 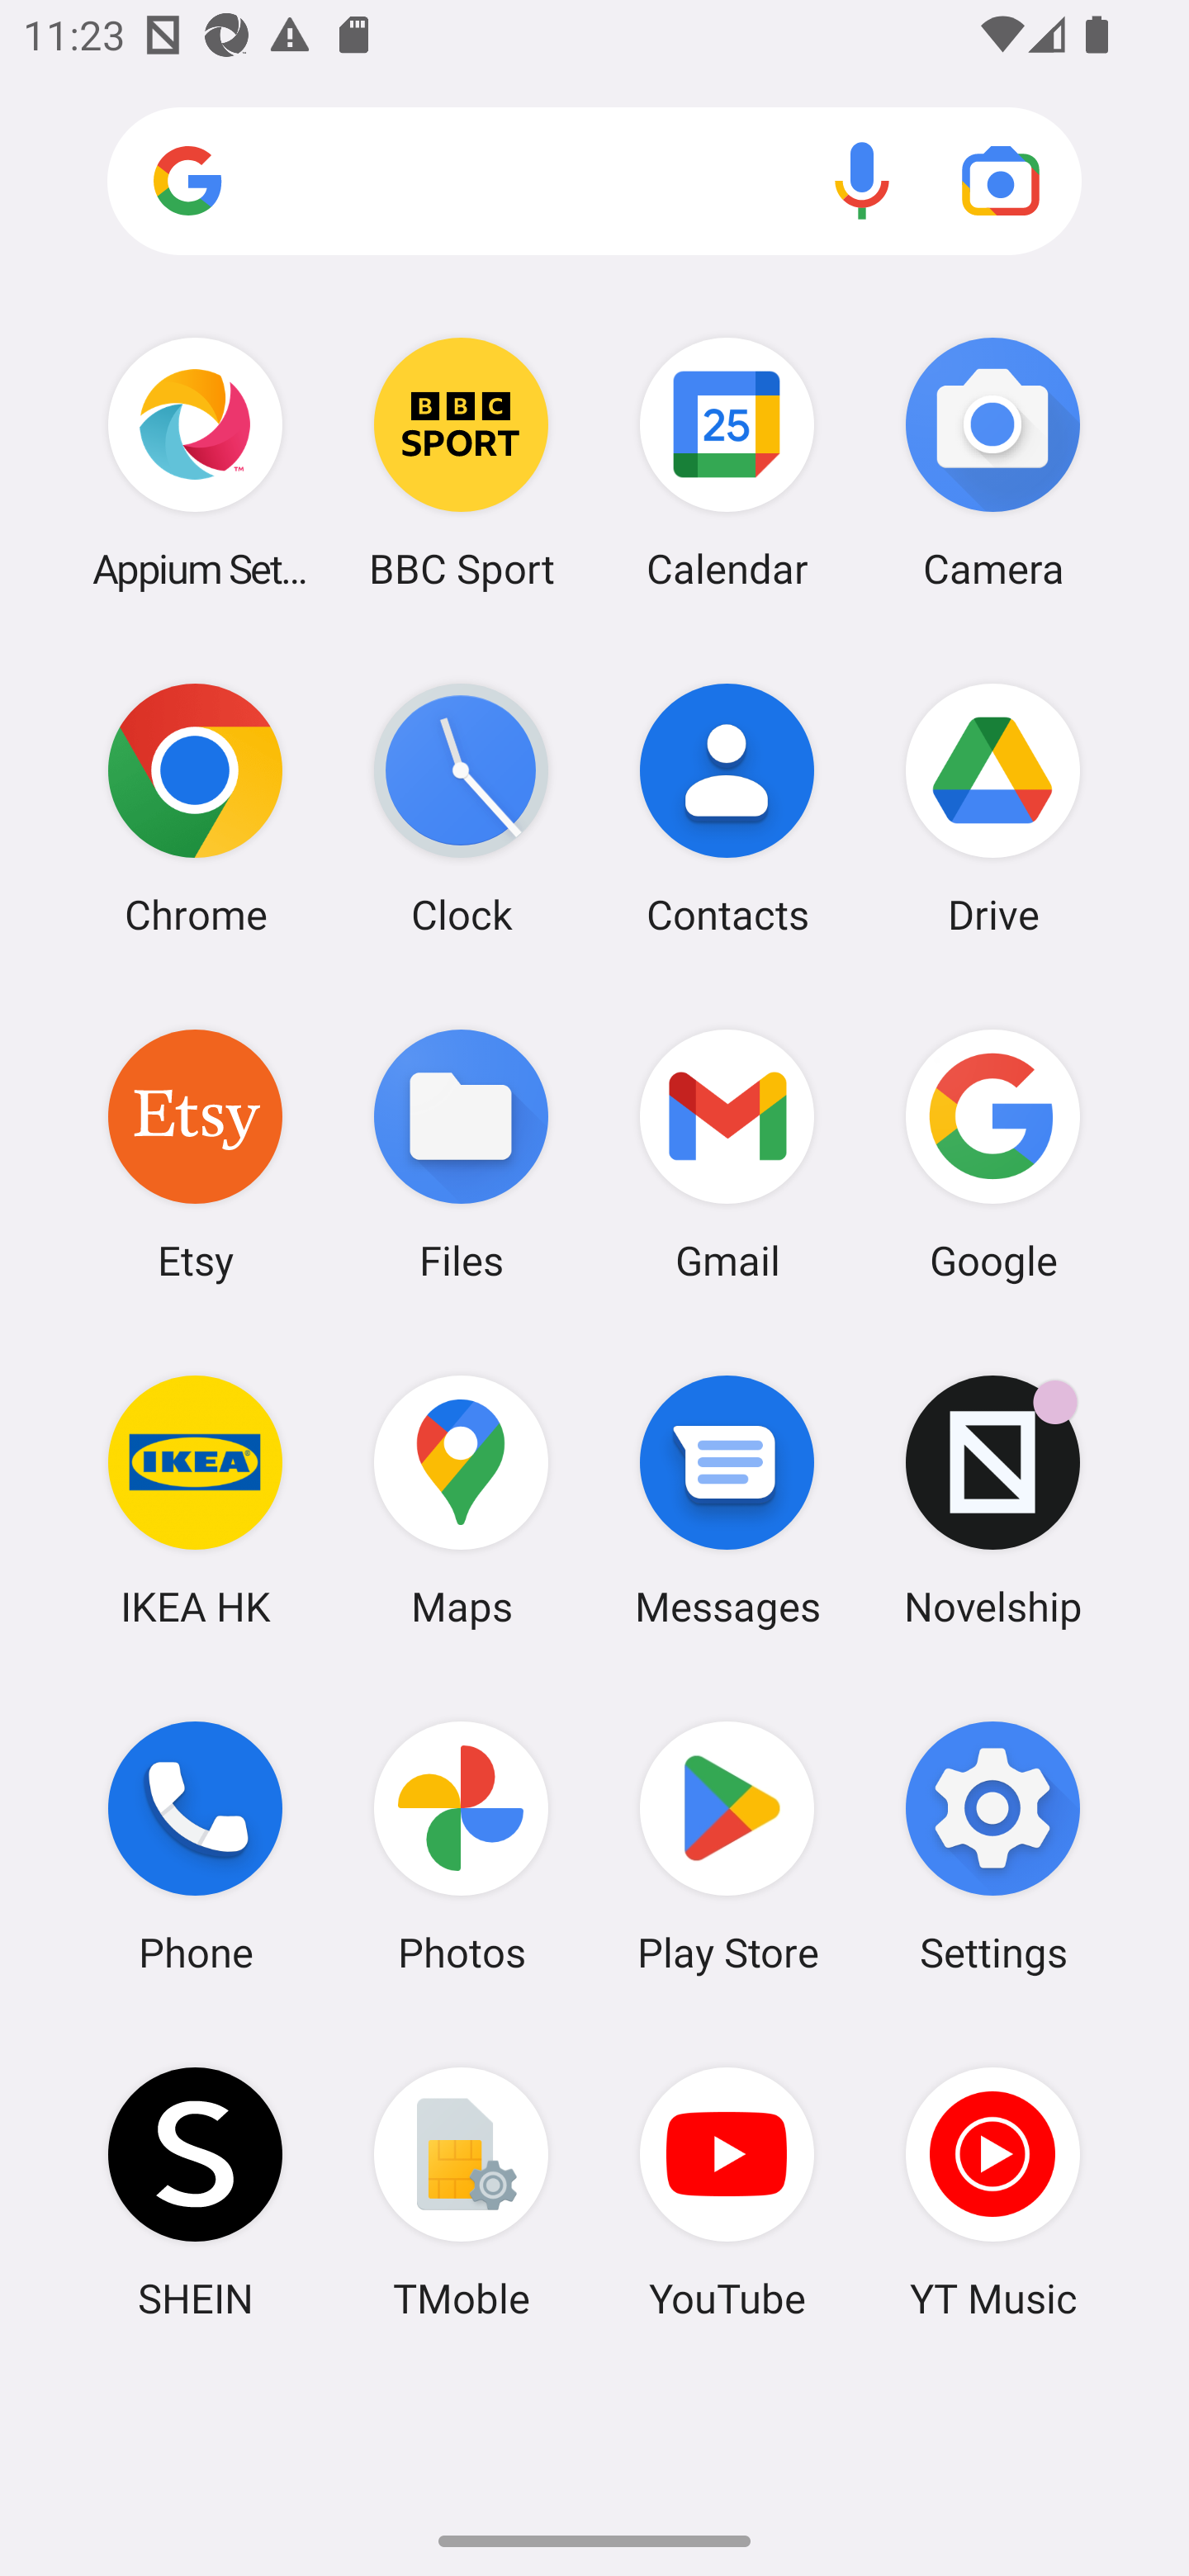 What do you see at coordinates (727, 1847) in the screenshot?
I see `Play Store` at bounding box center [727, 1847].